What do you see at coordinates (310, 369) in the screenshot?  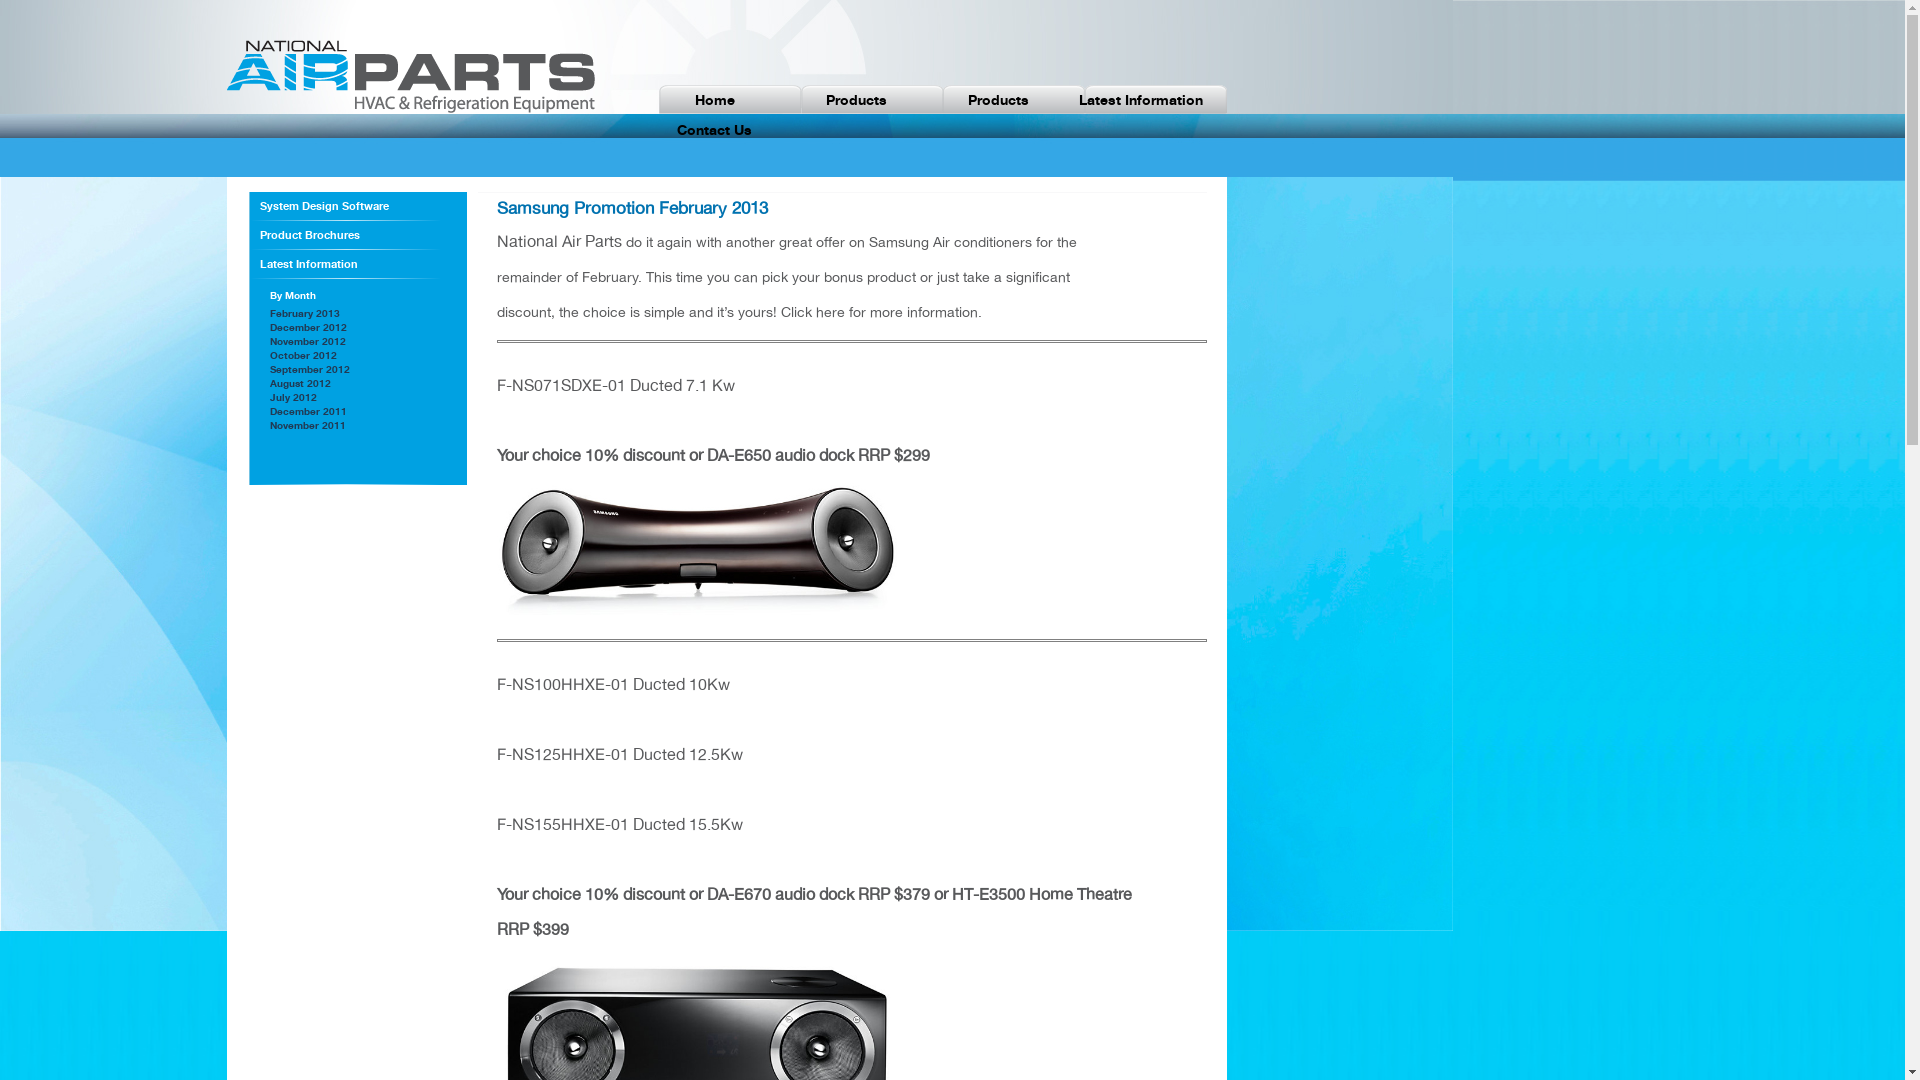 I see `September 2012` at bounding box center [310, 369].